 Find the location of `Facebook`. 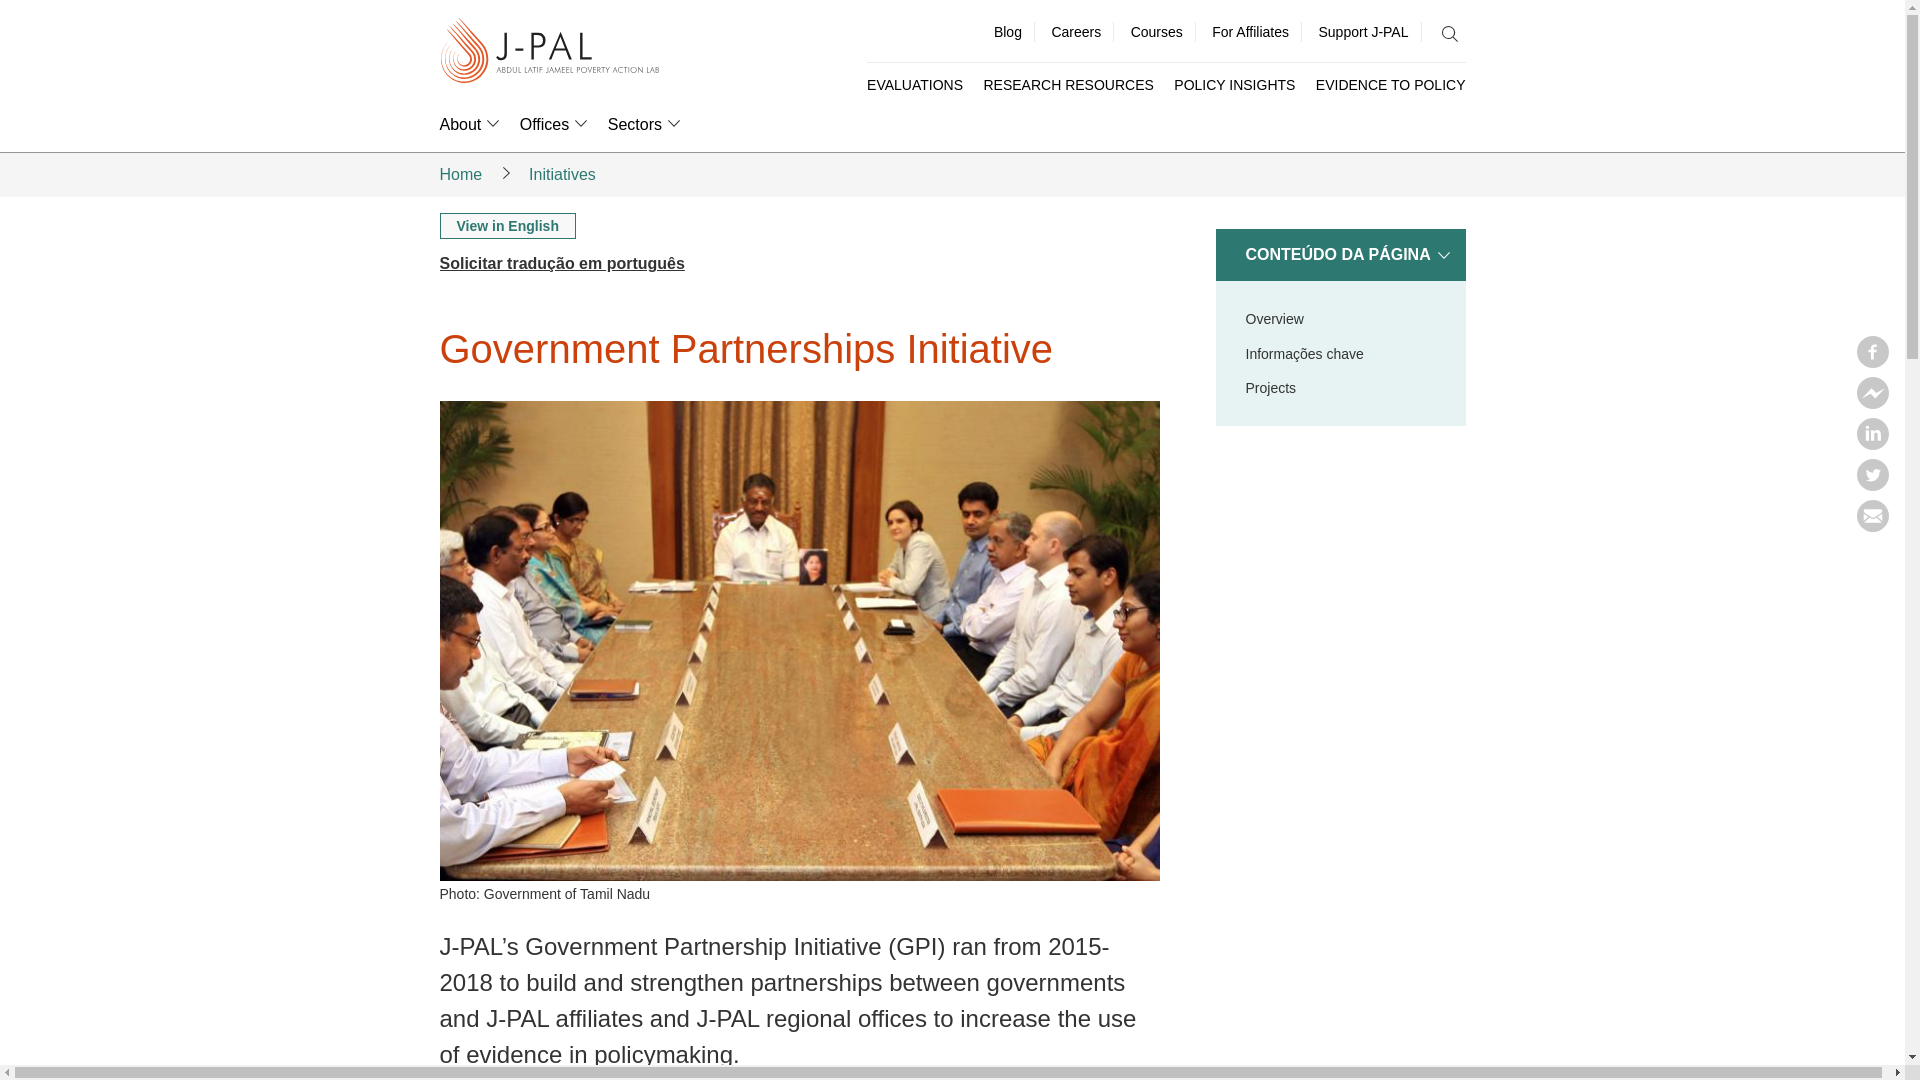

Facebook is located at coordinates (1872, 362).